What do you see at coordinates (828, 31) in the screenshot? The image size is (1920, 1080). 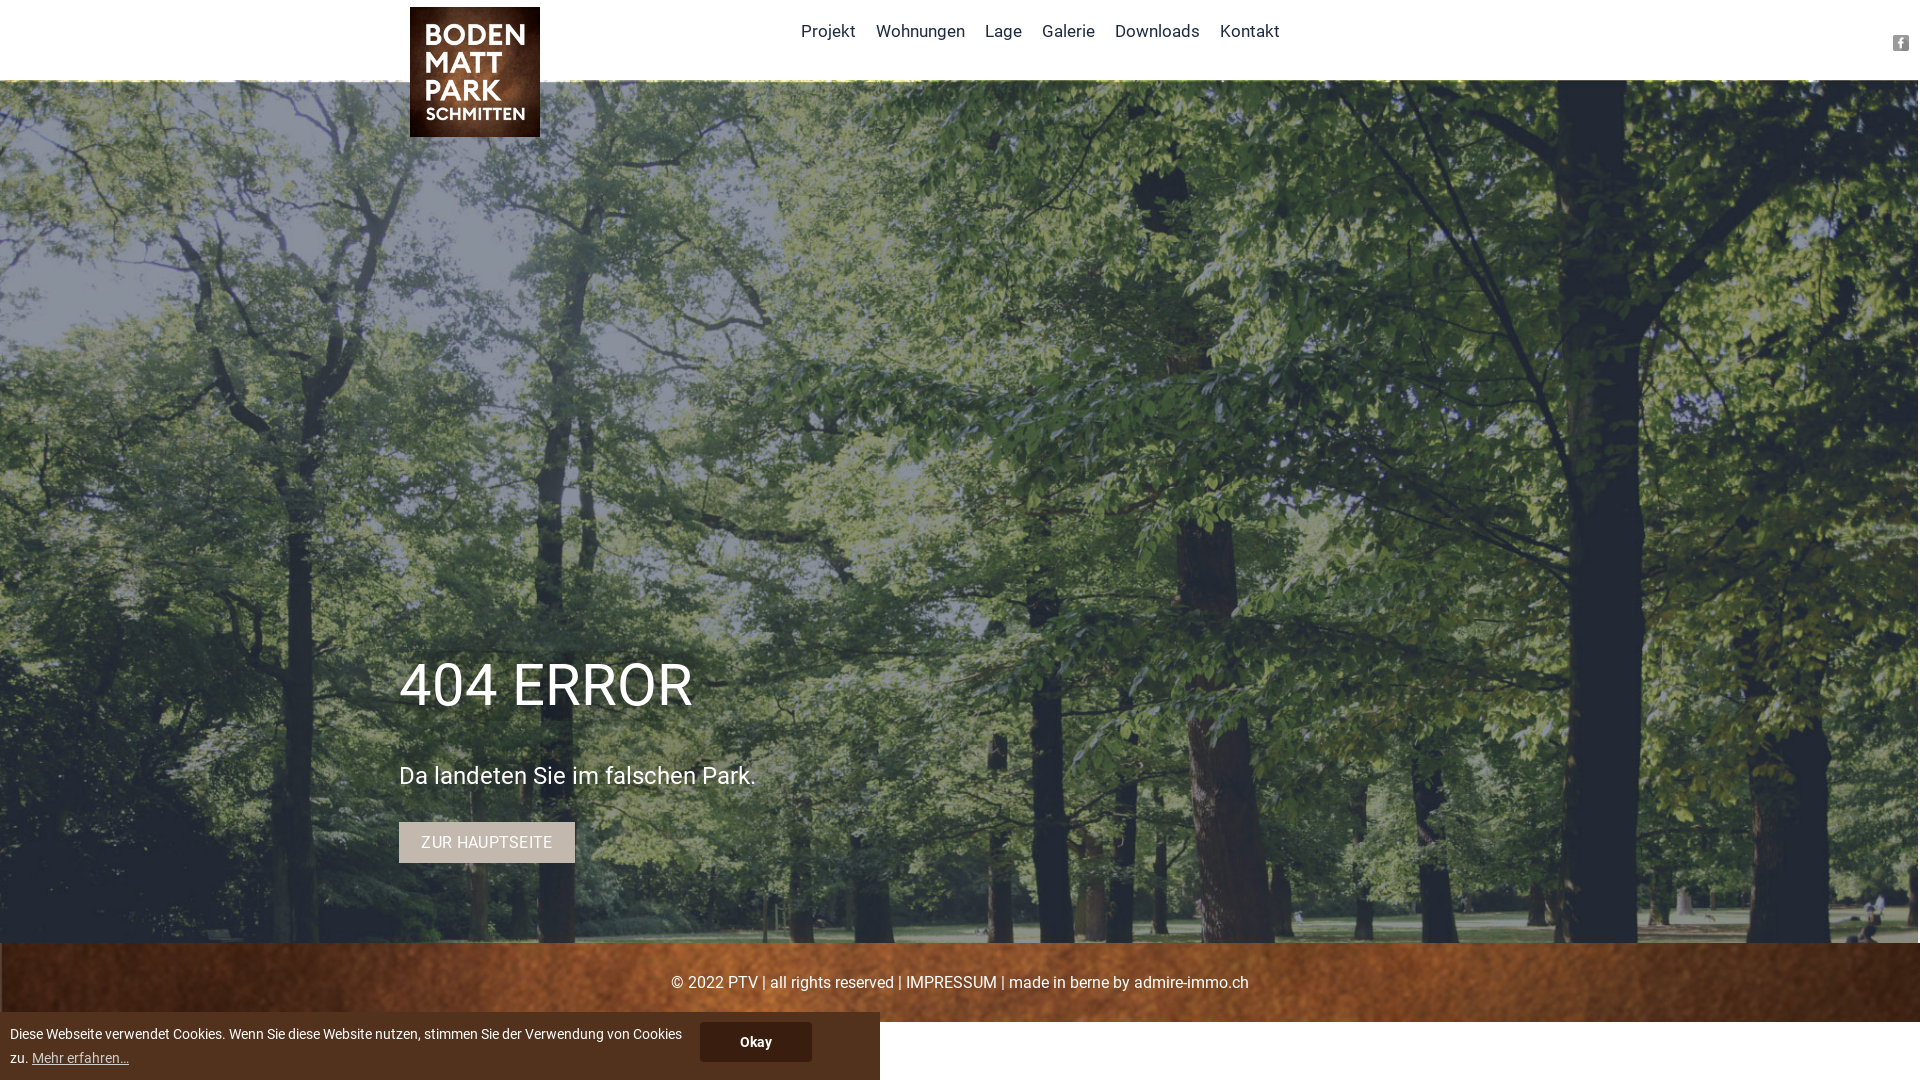 I see `Projekt` at bounding box center [828, 31].